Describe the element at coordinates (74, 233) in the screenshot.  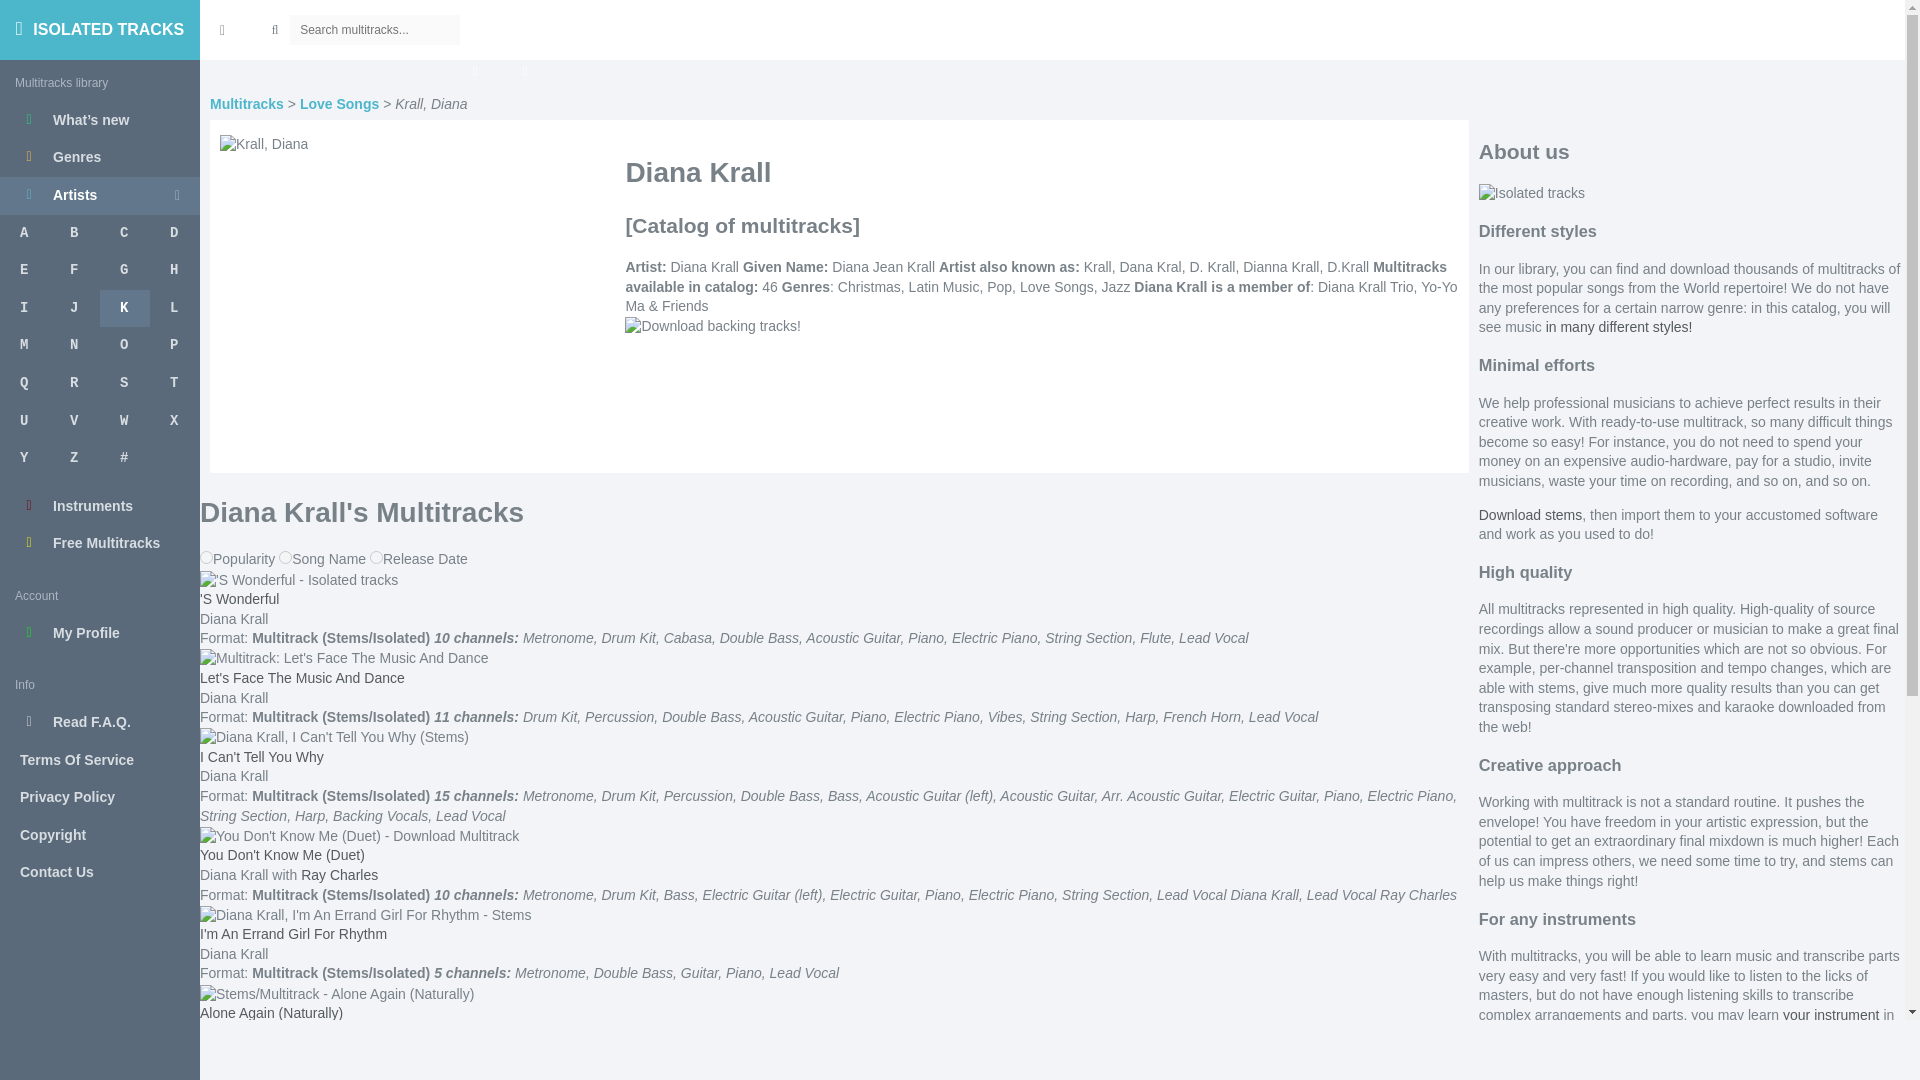
I see `Artists on B` at that location.